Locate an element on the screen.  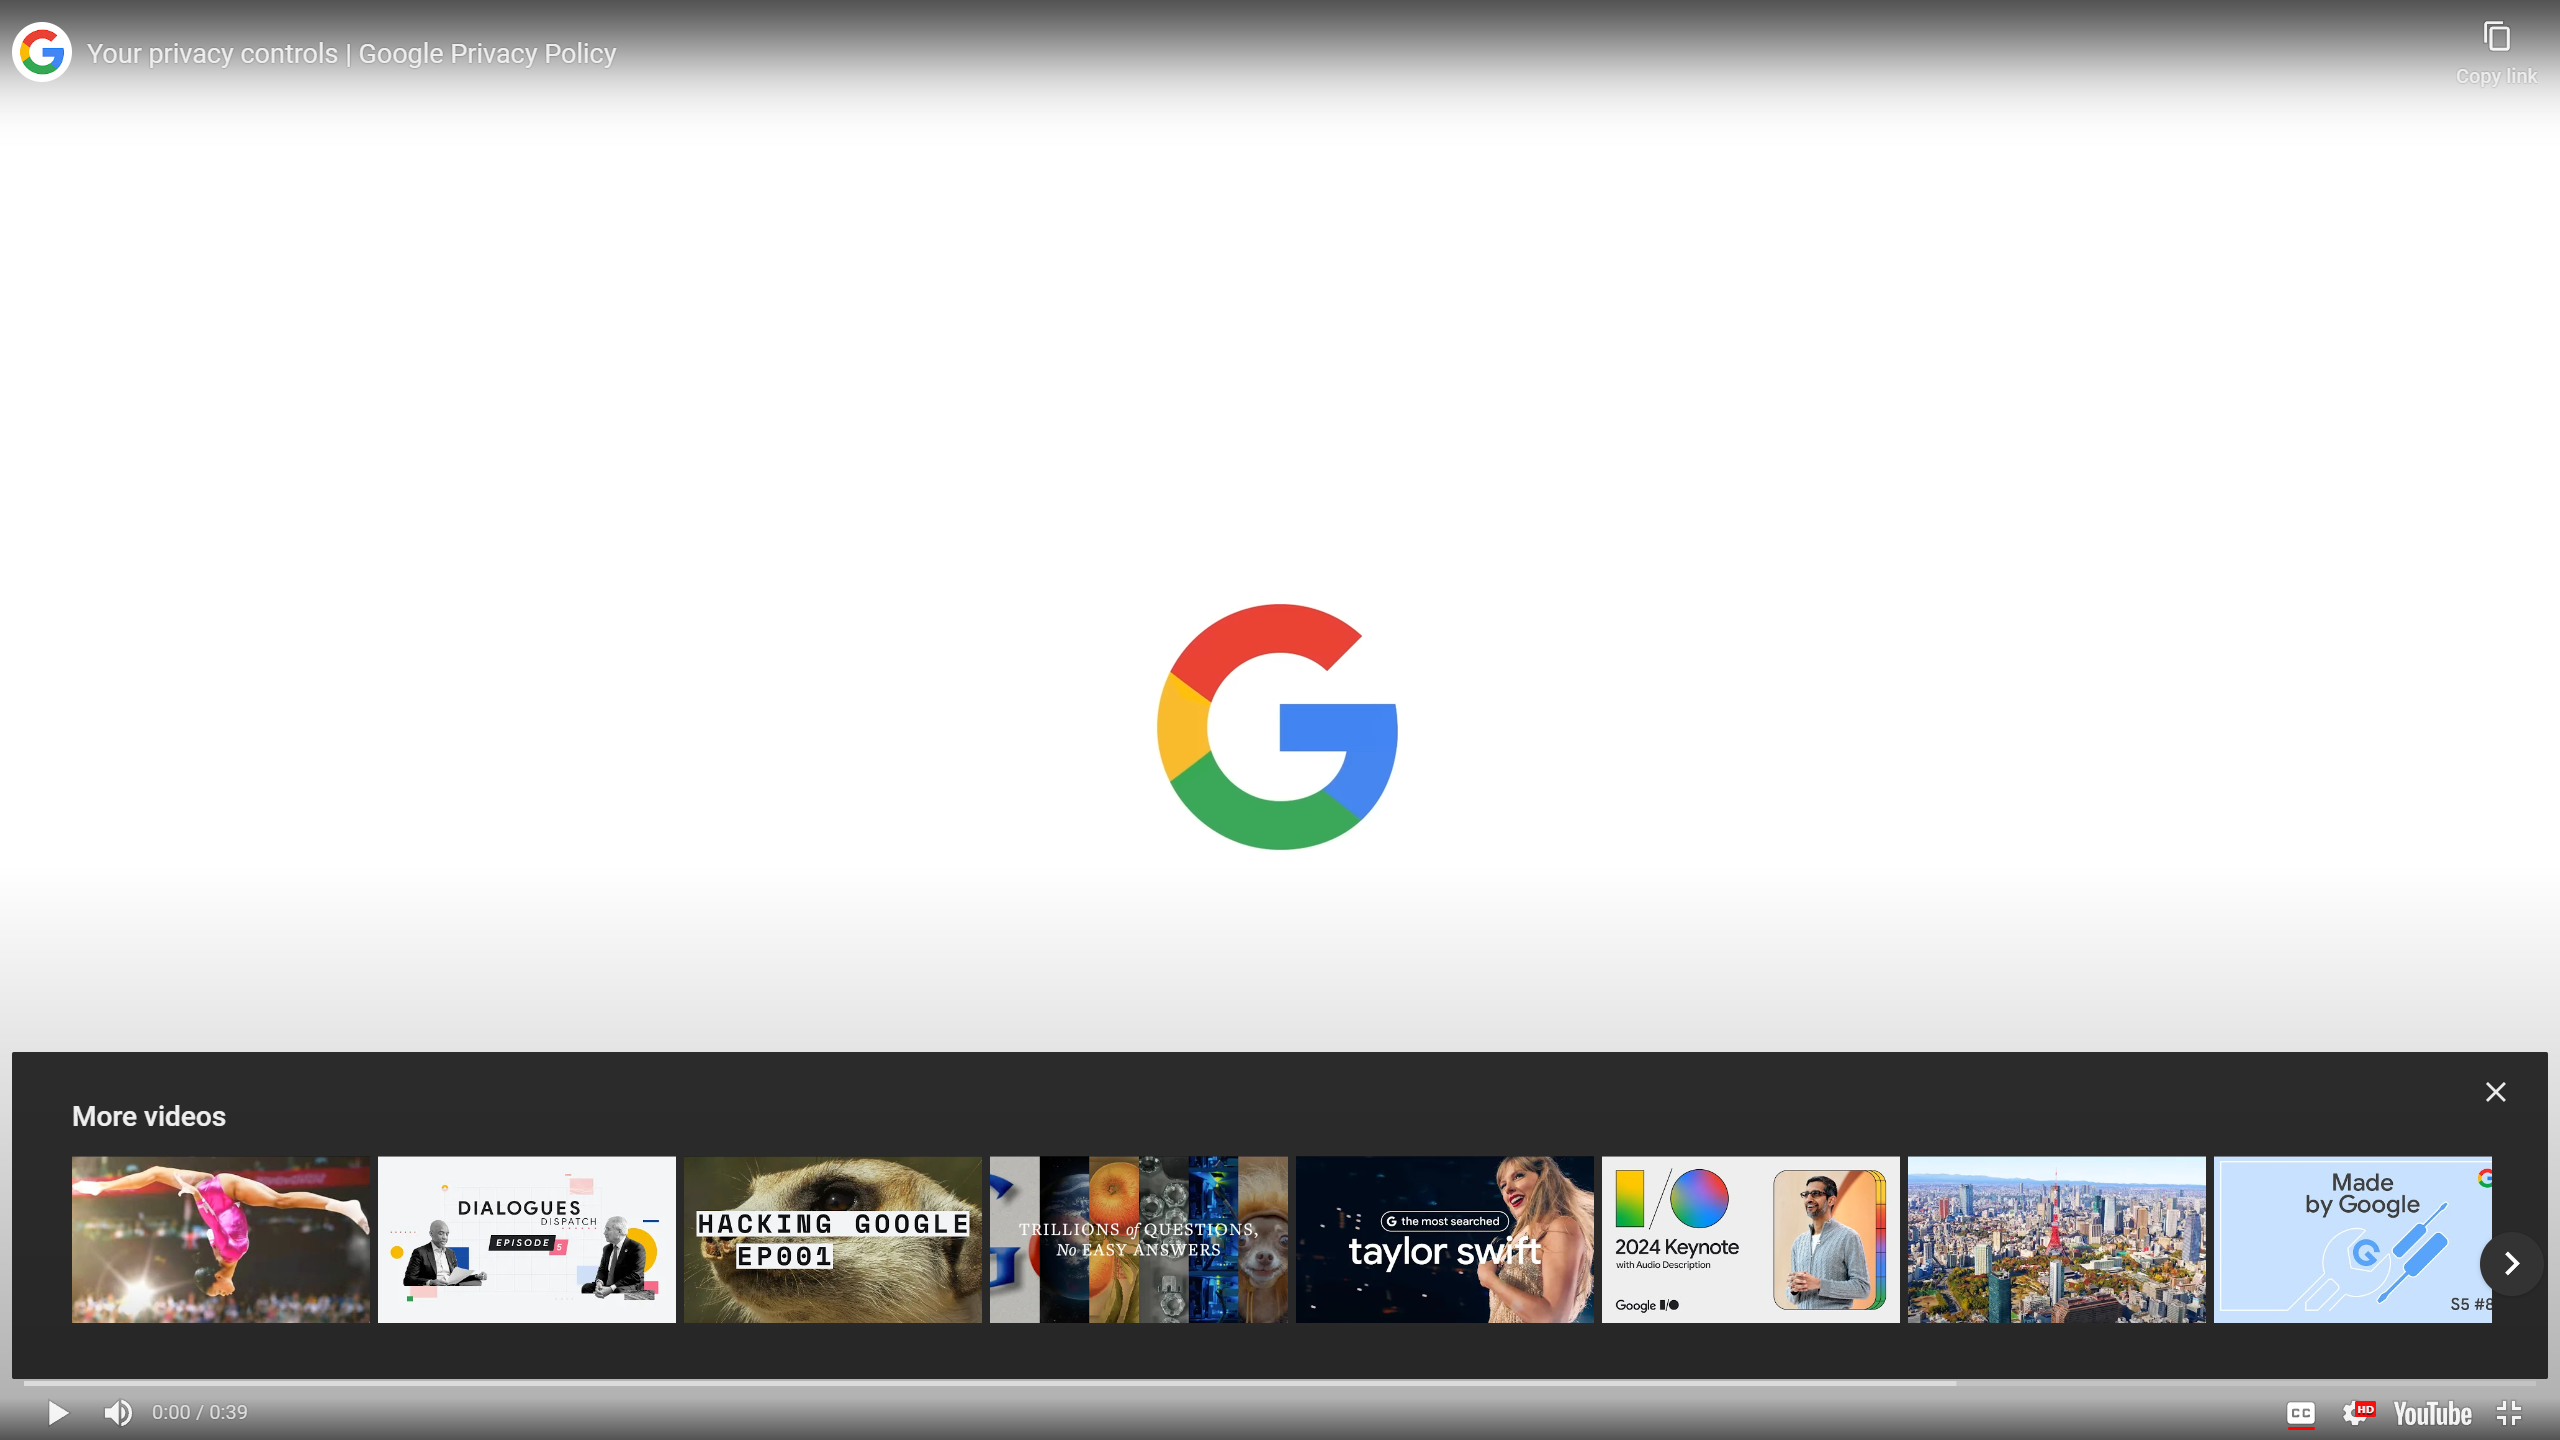
Threat Analysis Group | HACKING GOOGLE | Documentary EP001 is located at coordinates (833, 1240).